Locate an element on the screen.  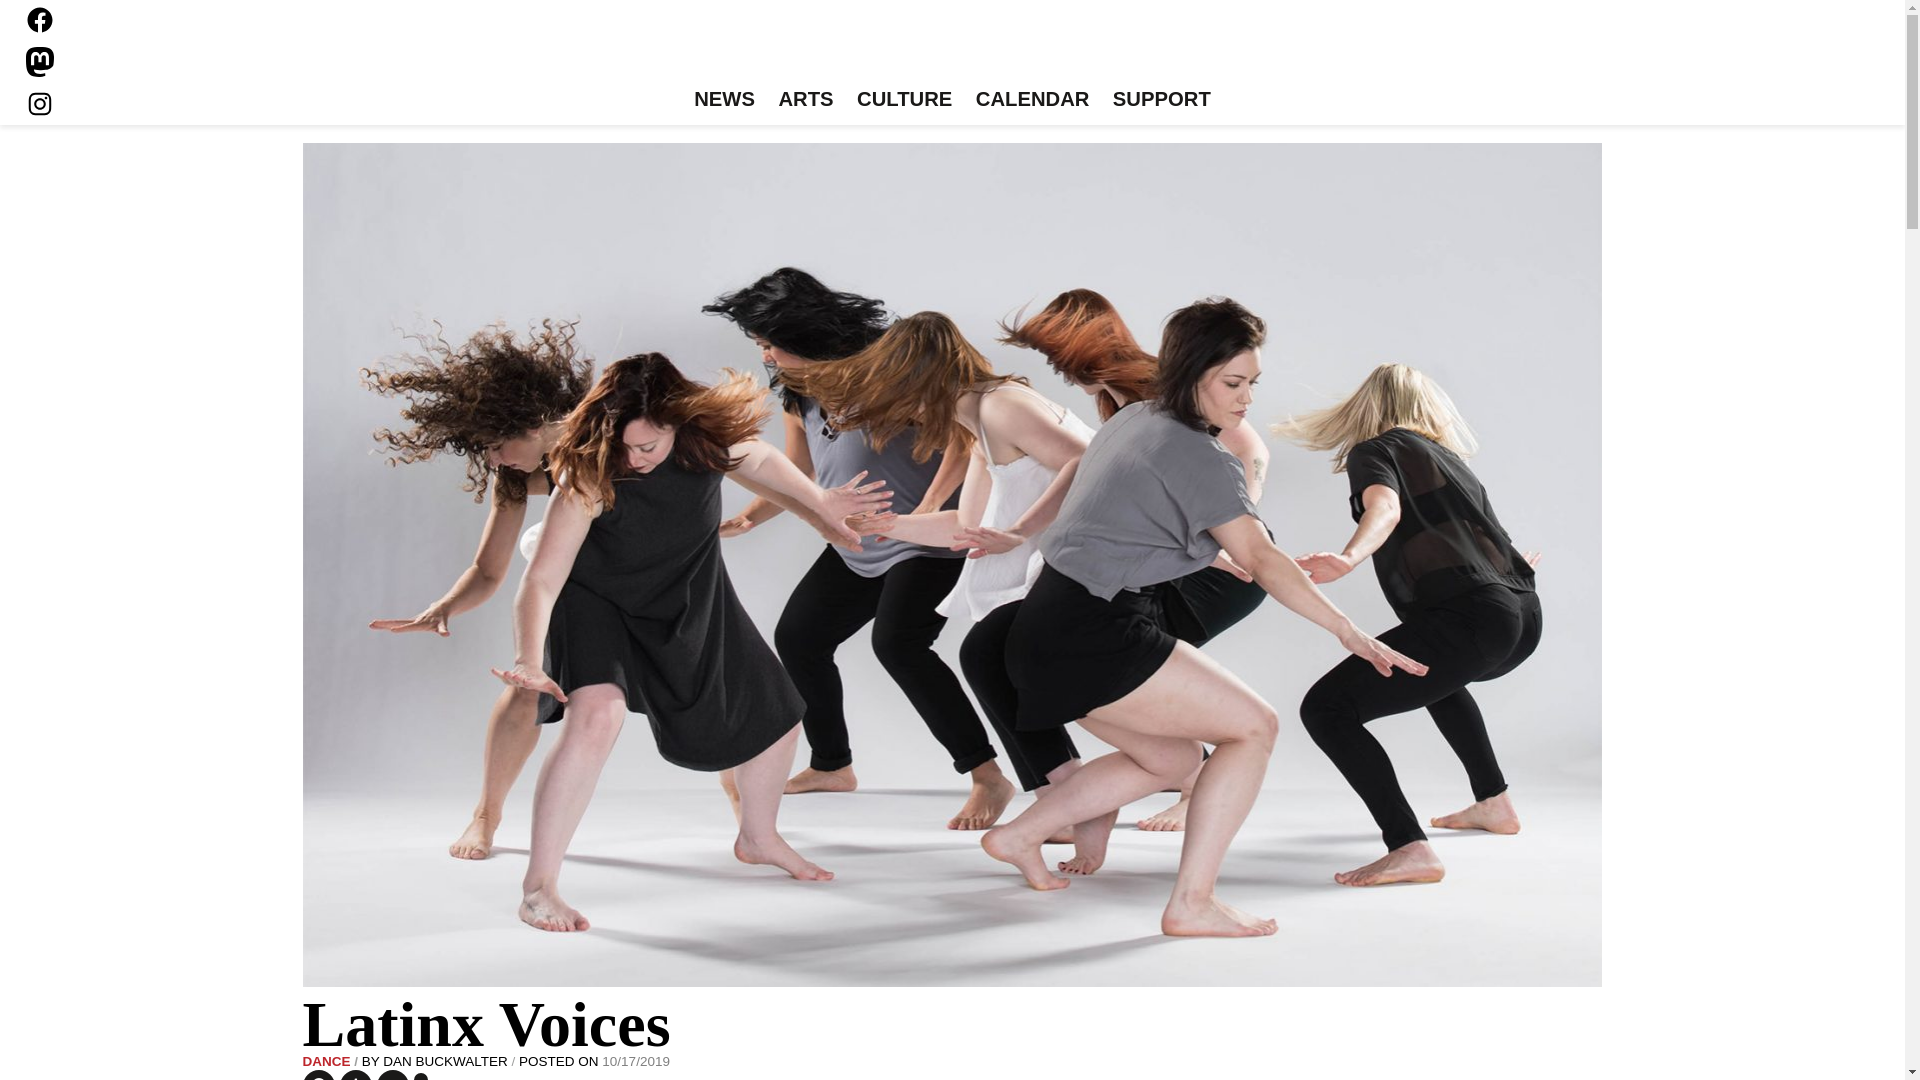
Click to share on Facebook is located at coordinates (318, 1075).